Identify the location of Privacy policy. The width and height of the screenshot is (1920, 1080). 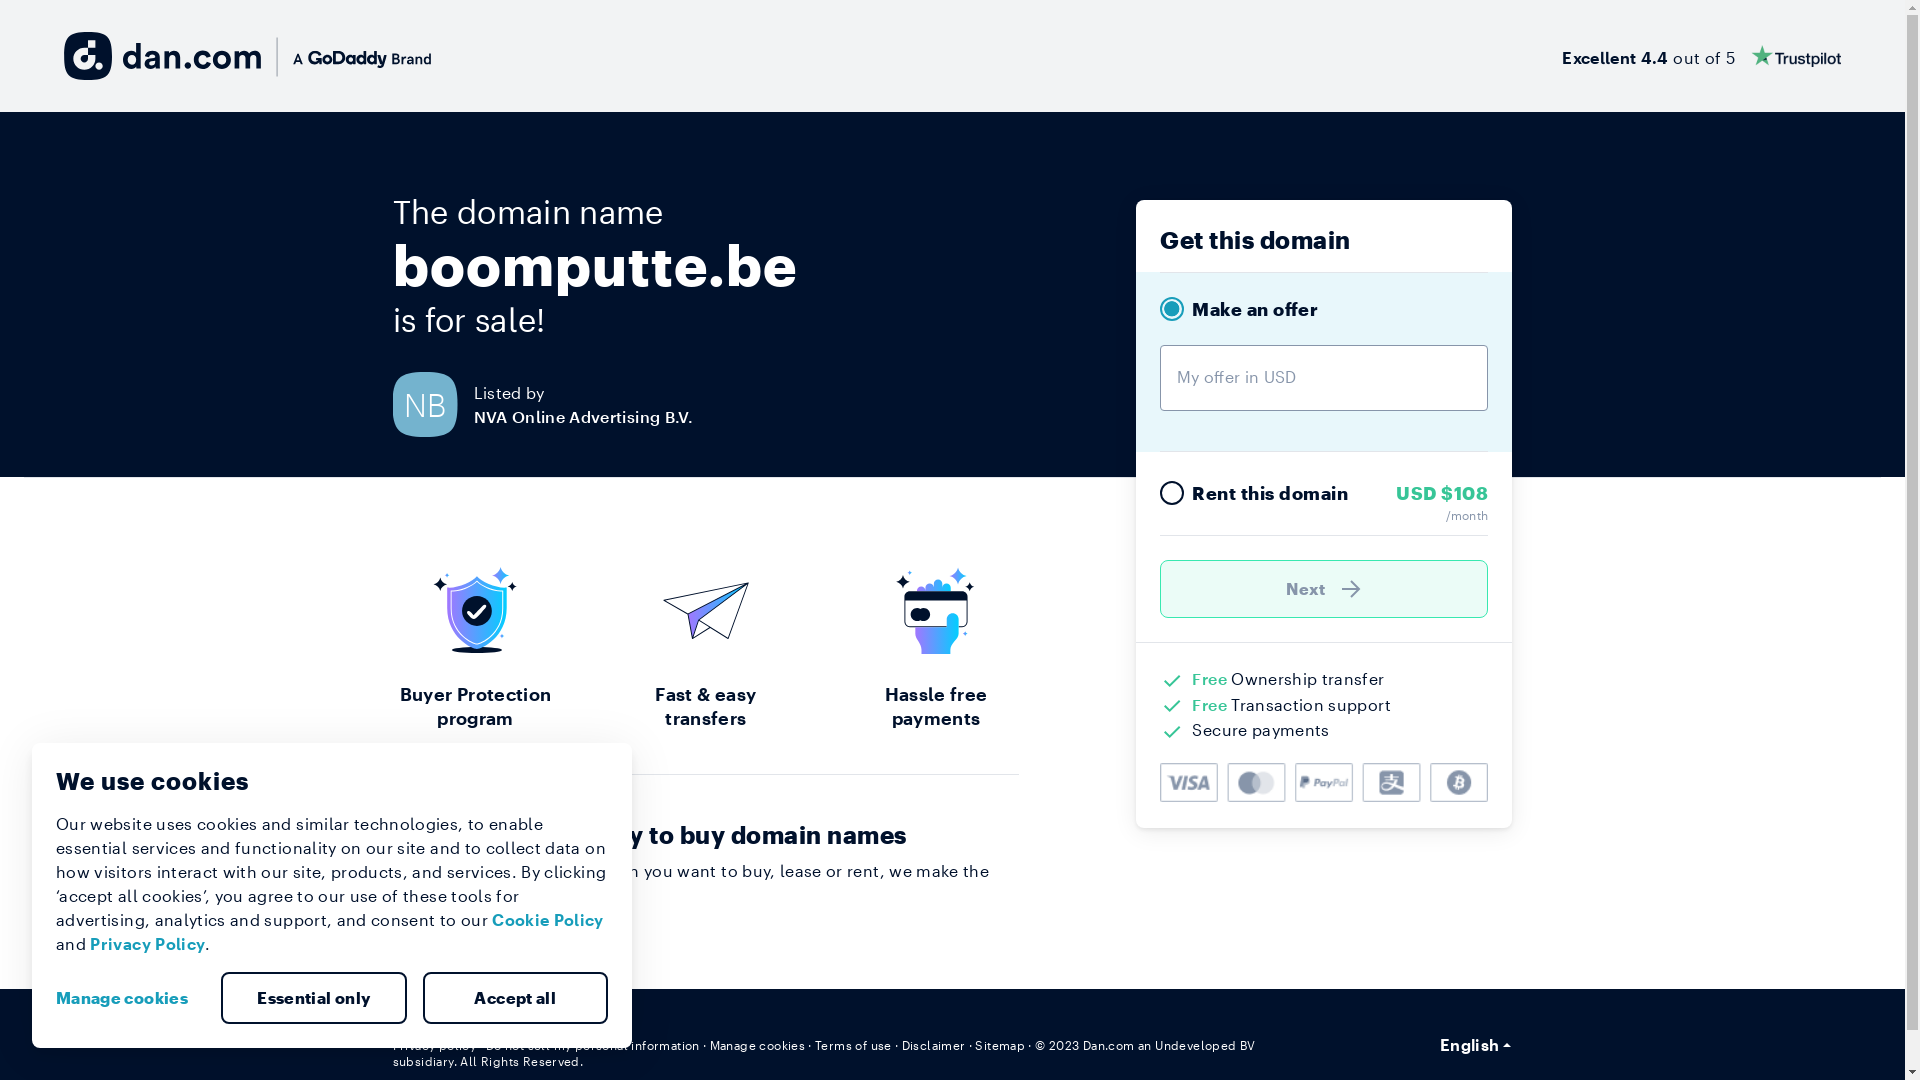
(434, 1045).